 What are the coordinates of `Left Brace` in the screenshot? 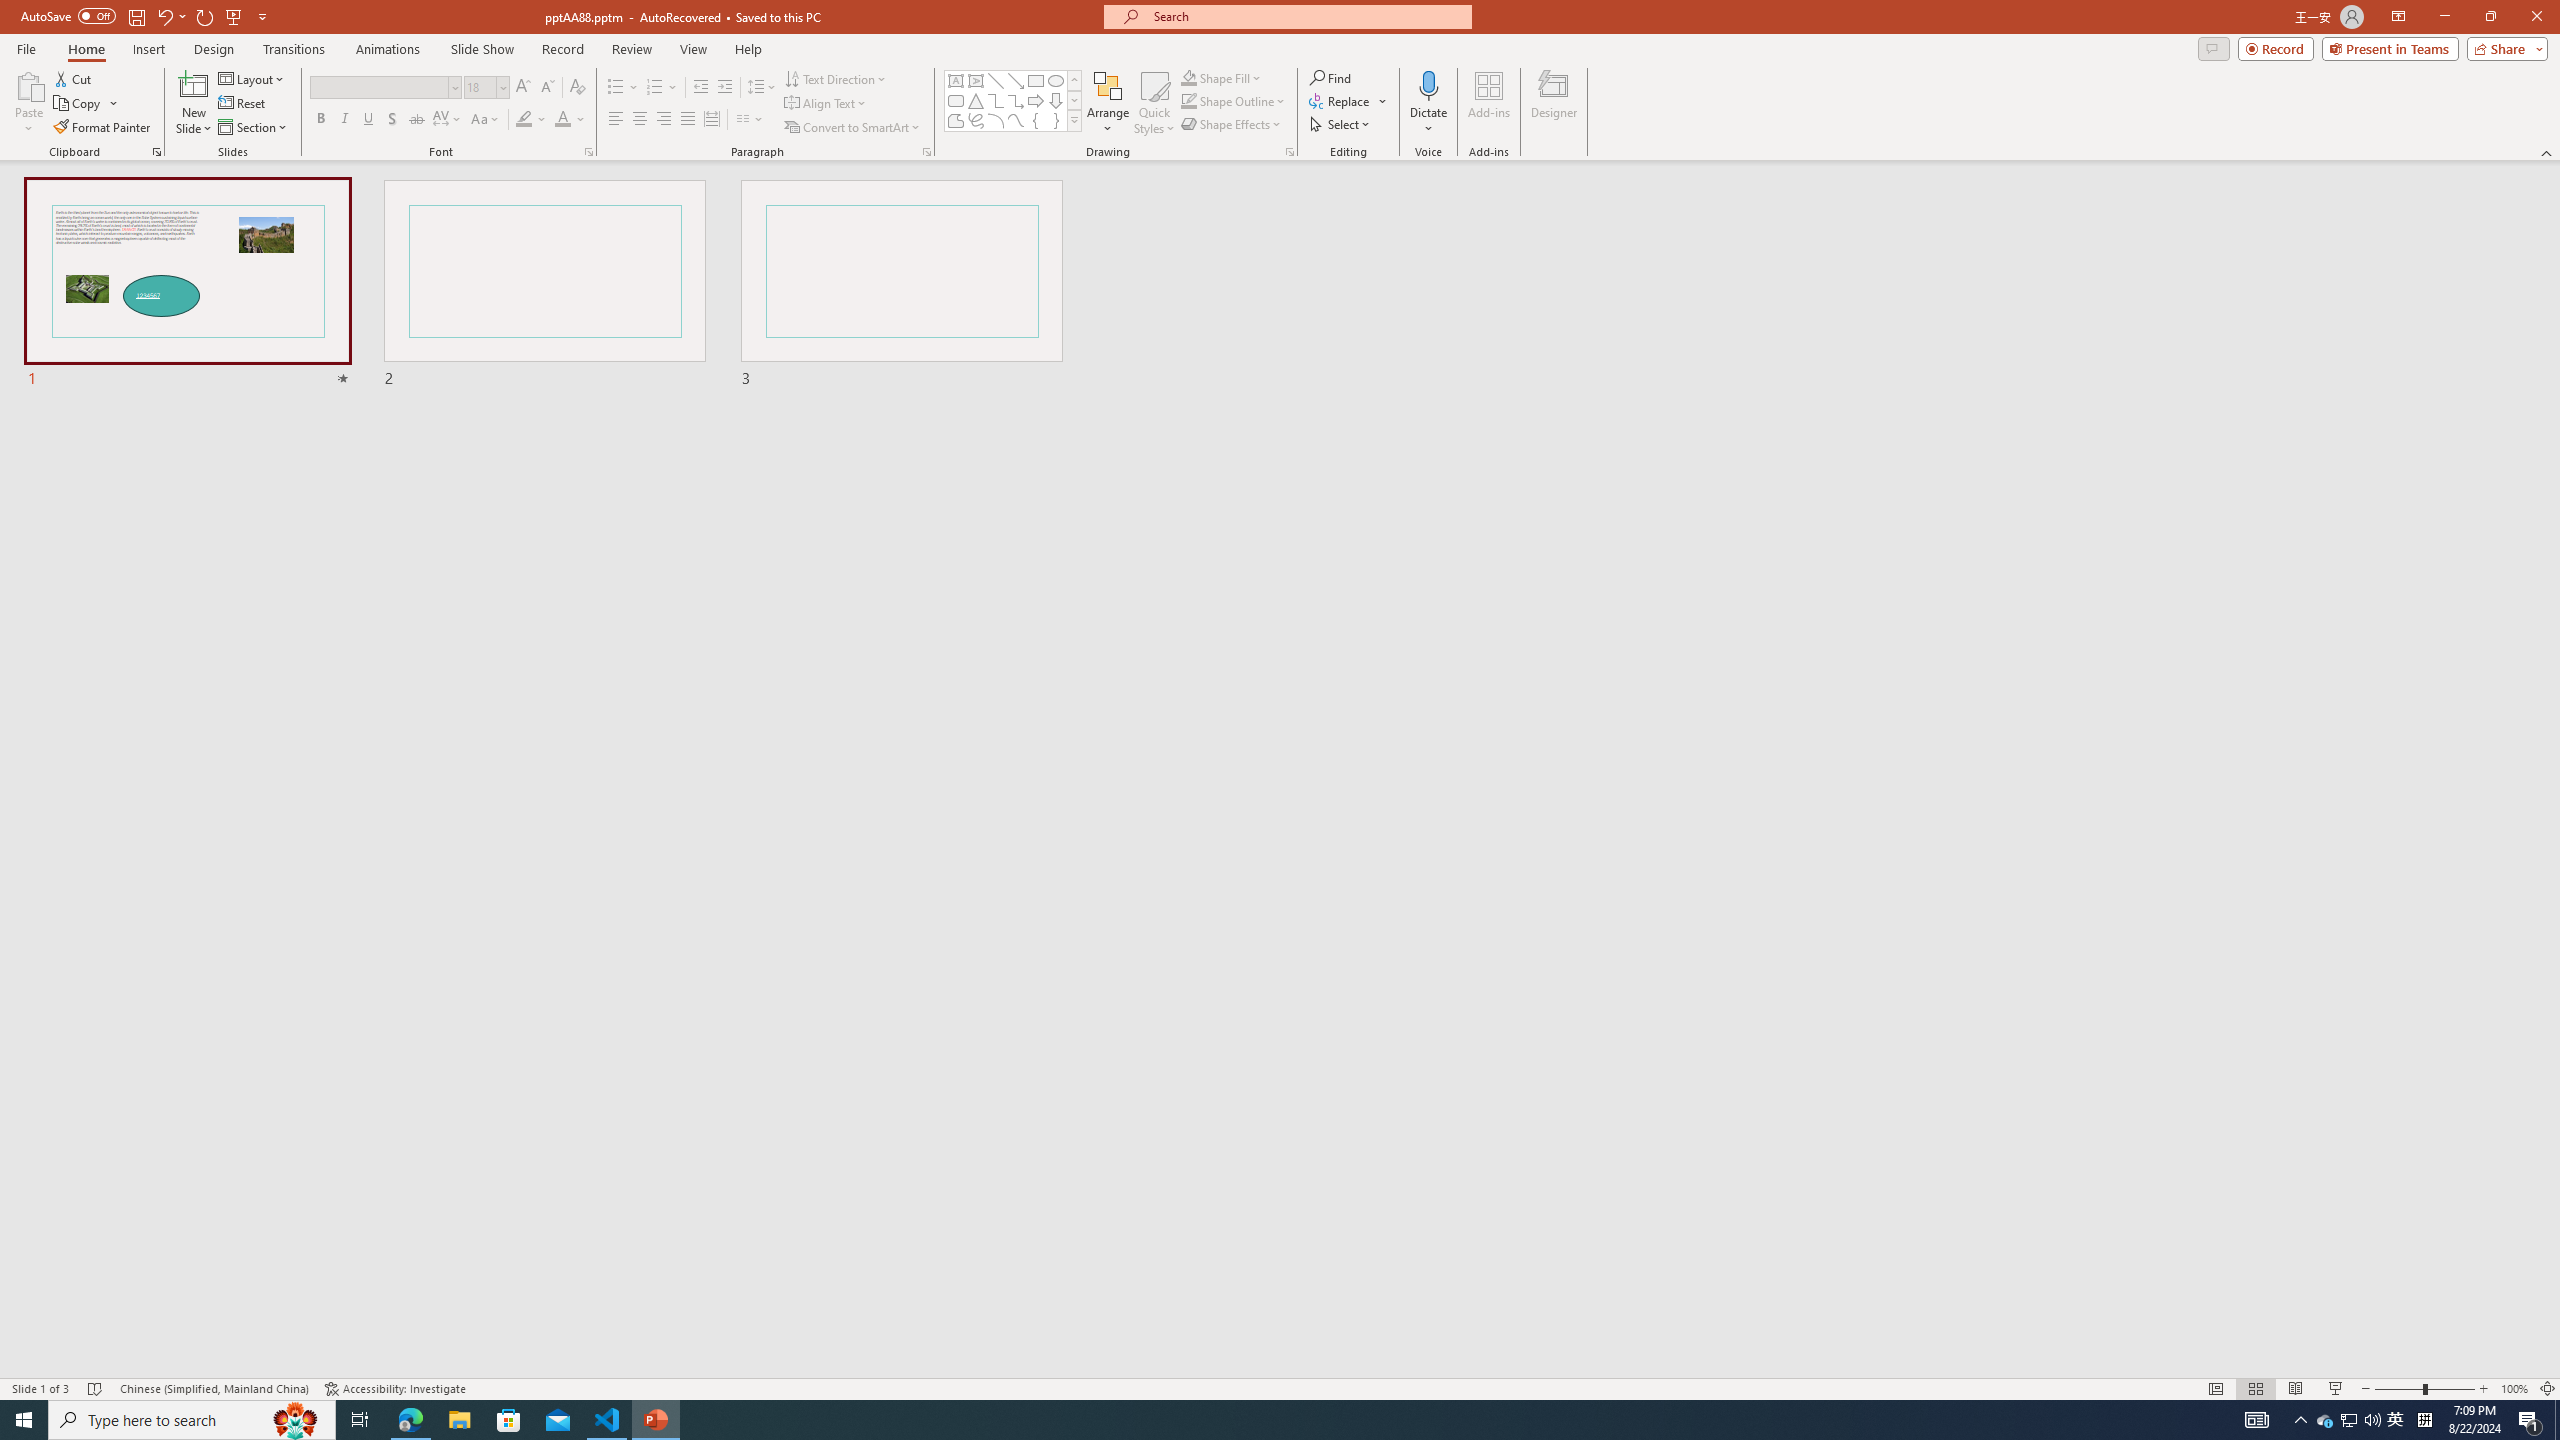 It's located at (1036, 120).